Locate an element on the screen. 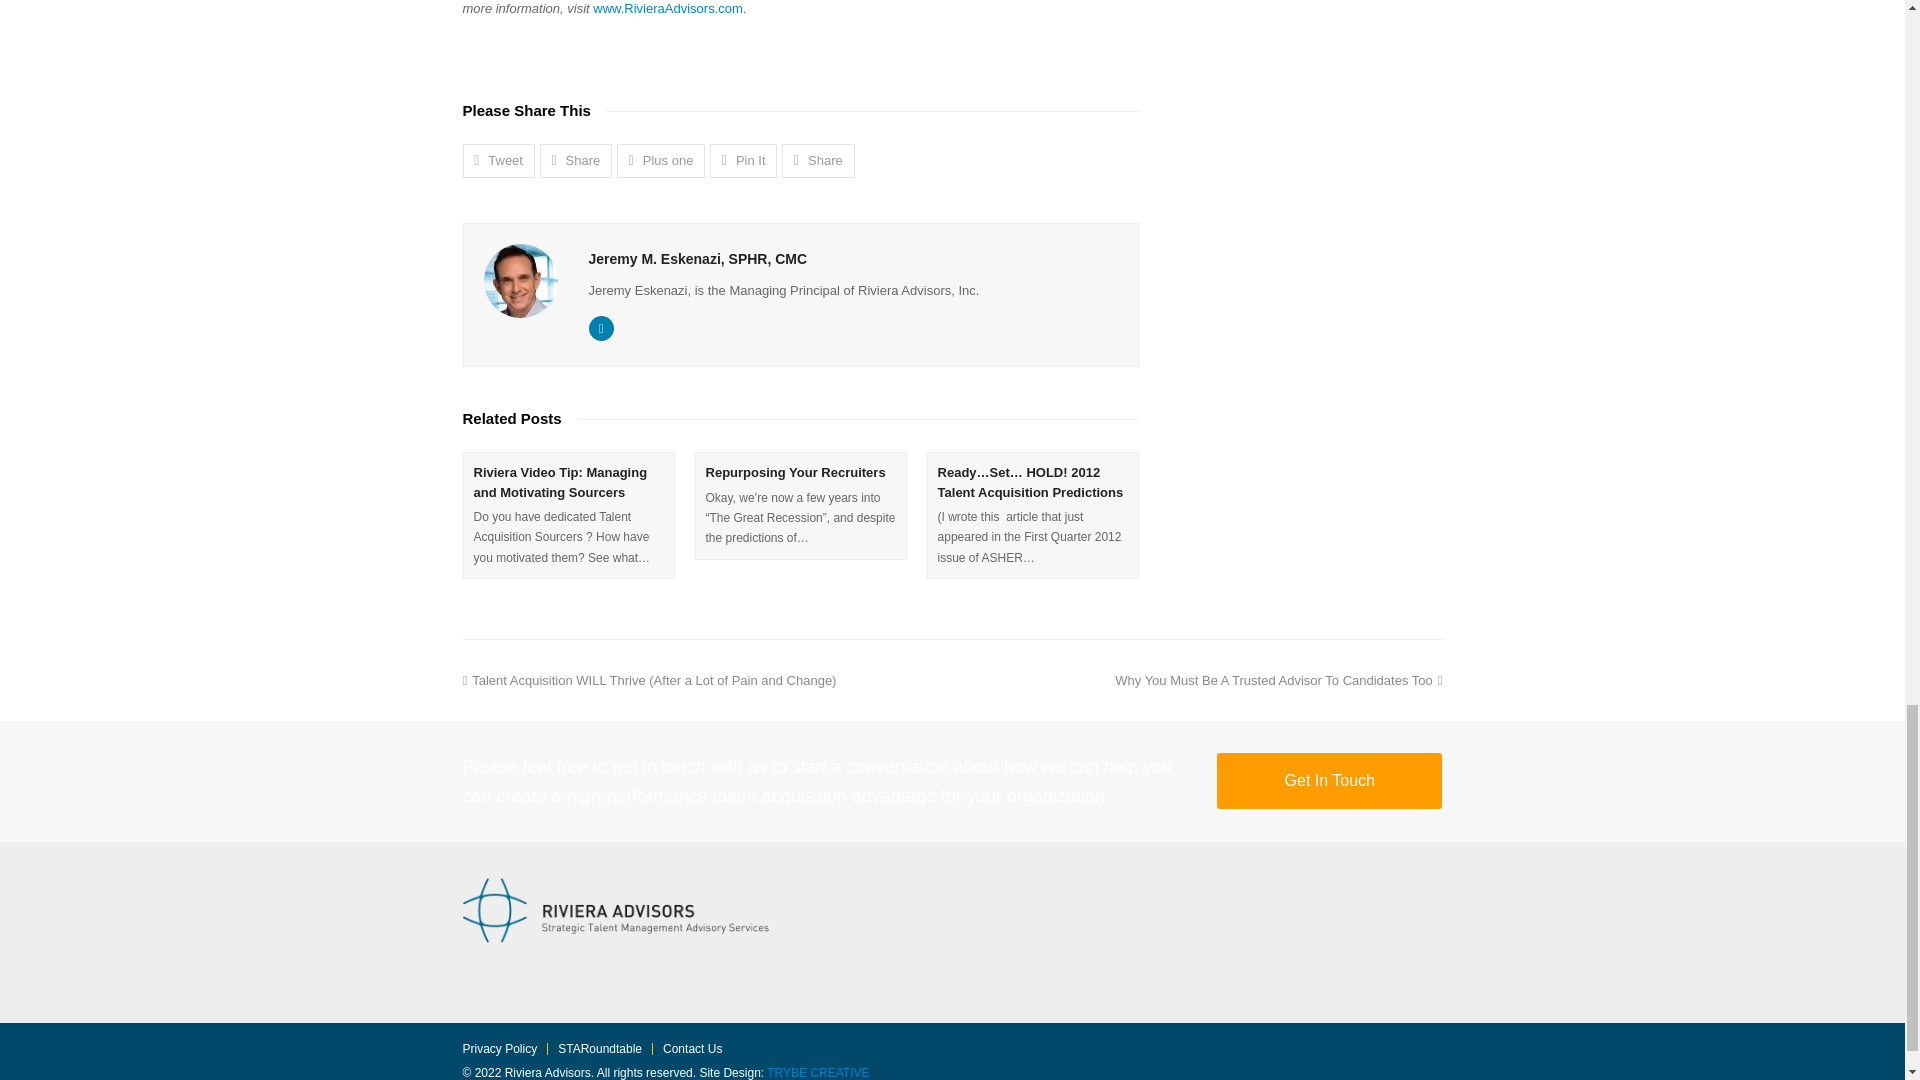 The image size is (1920, 1080). Share on Twitter is located at coordinates (498, 160).